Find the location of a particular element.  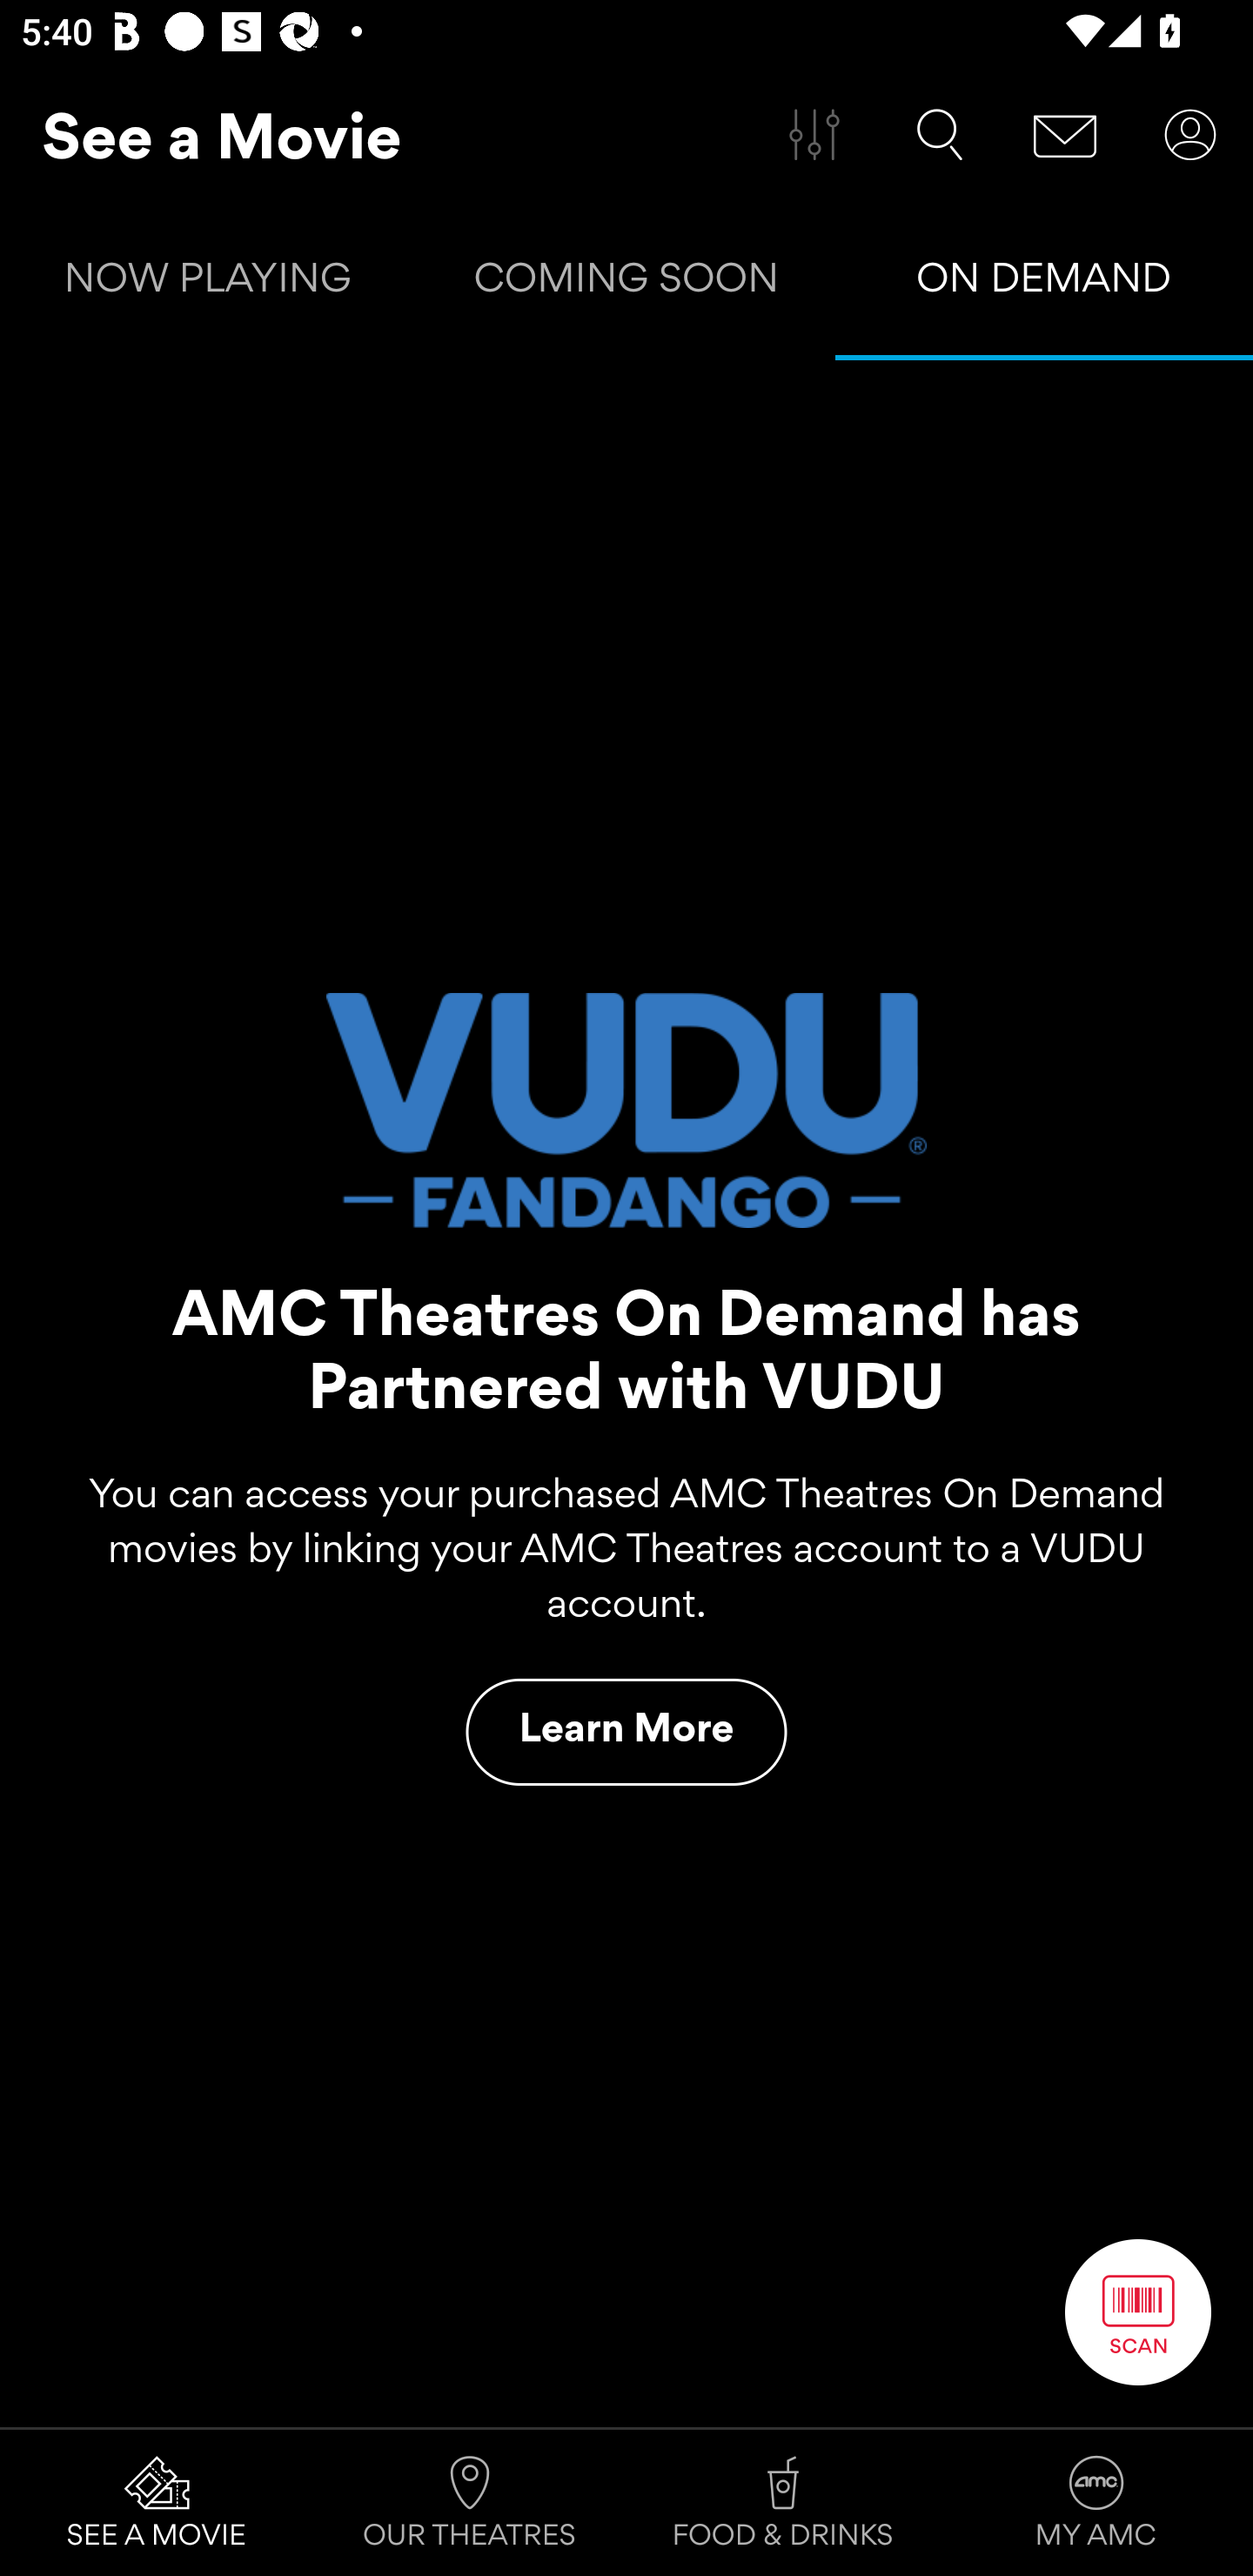

Learn More is located at coordinates (626, 1732).